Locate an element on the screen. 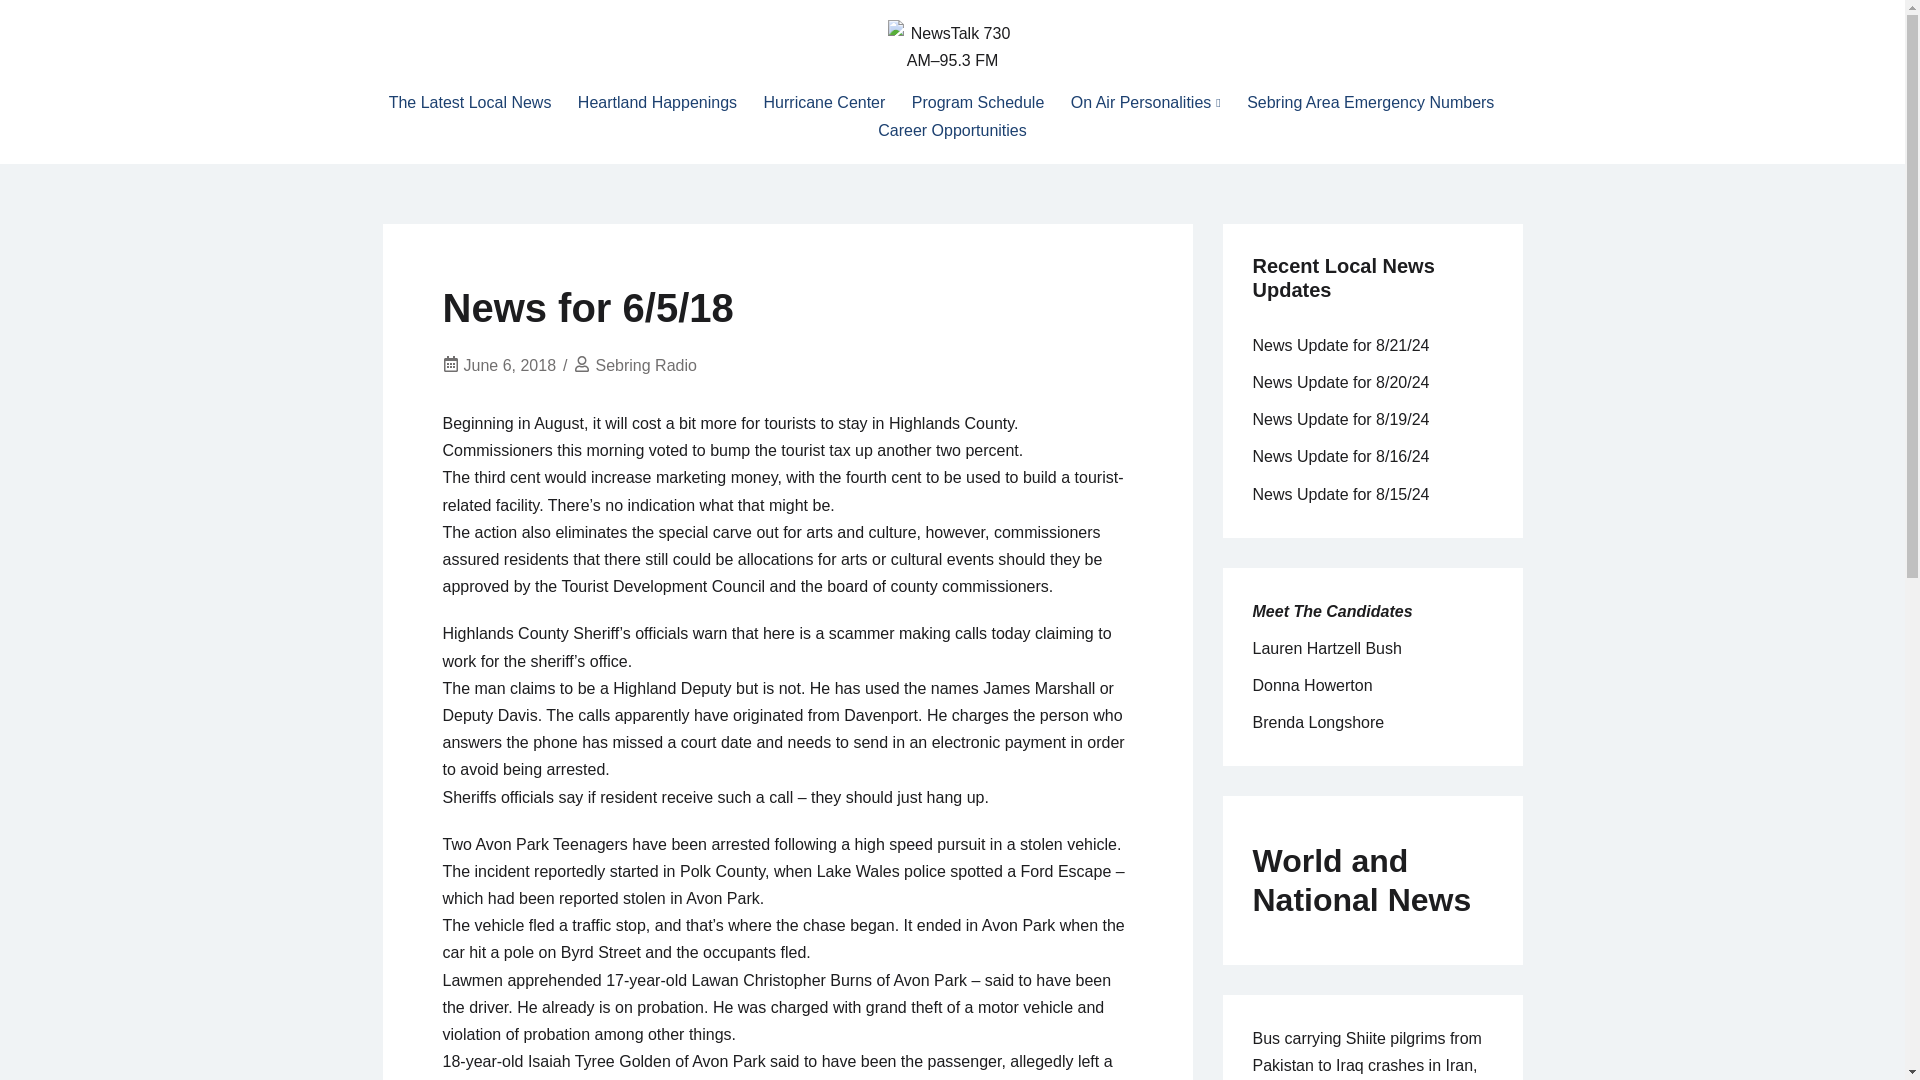 This screenshot has width=1920, height=1080. Heartland Happenings is located at coordinates (657, 102).